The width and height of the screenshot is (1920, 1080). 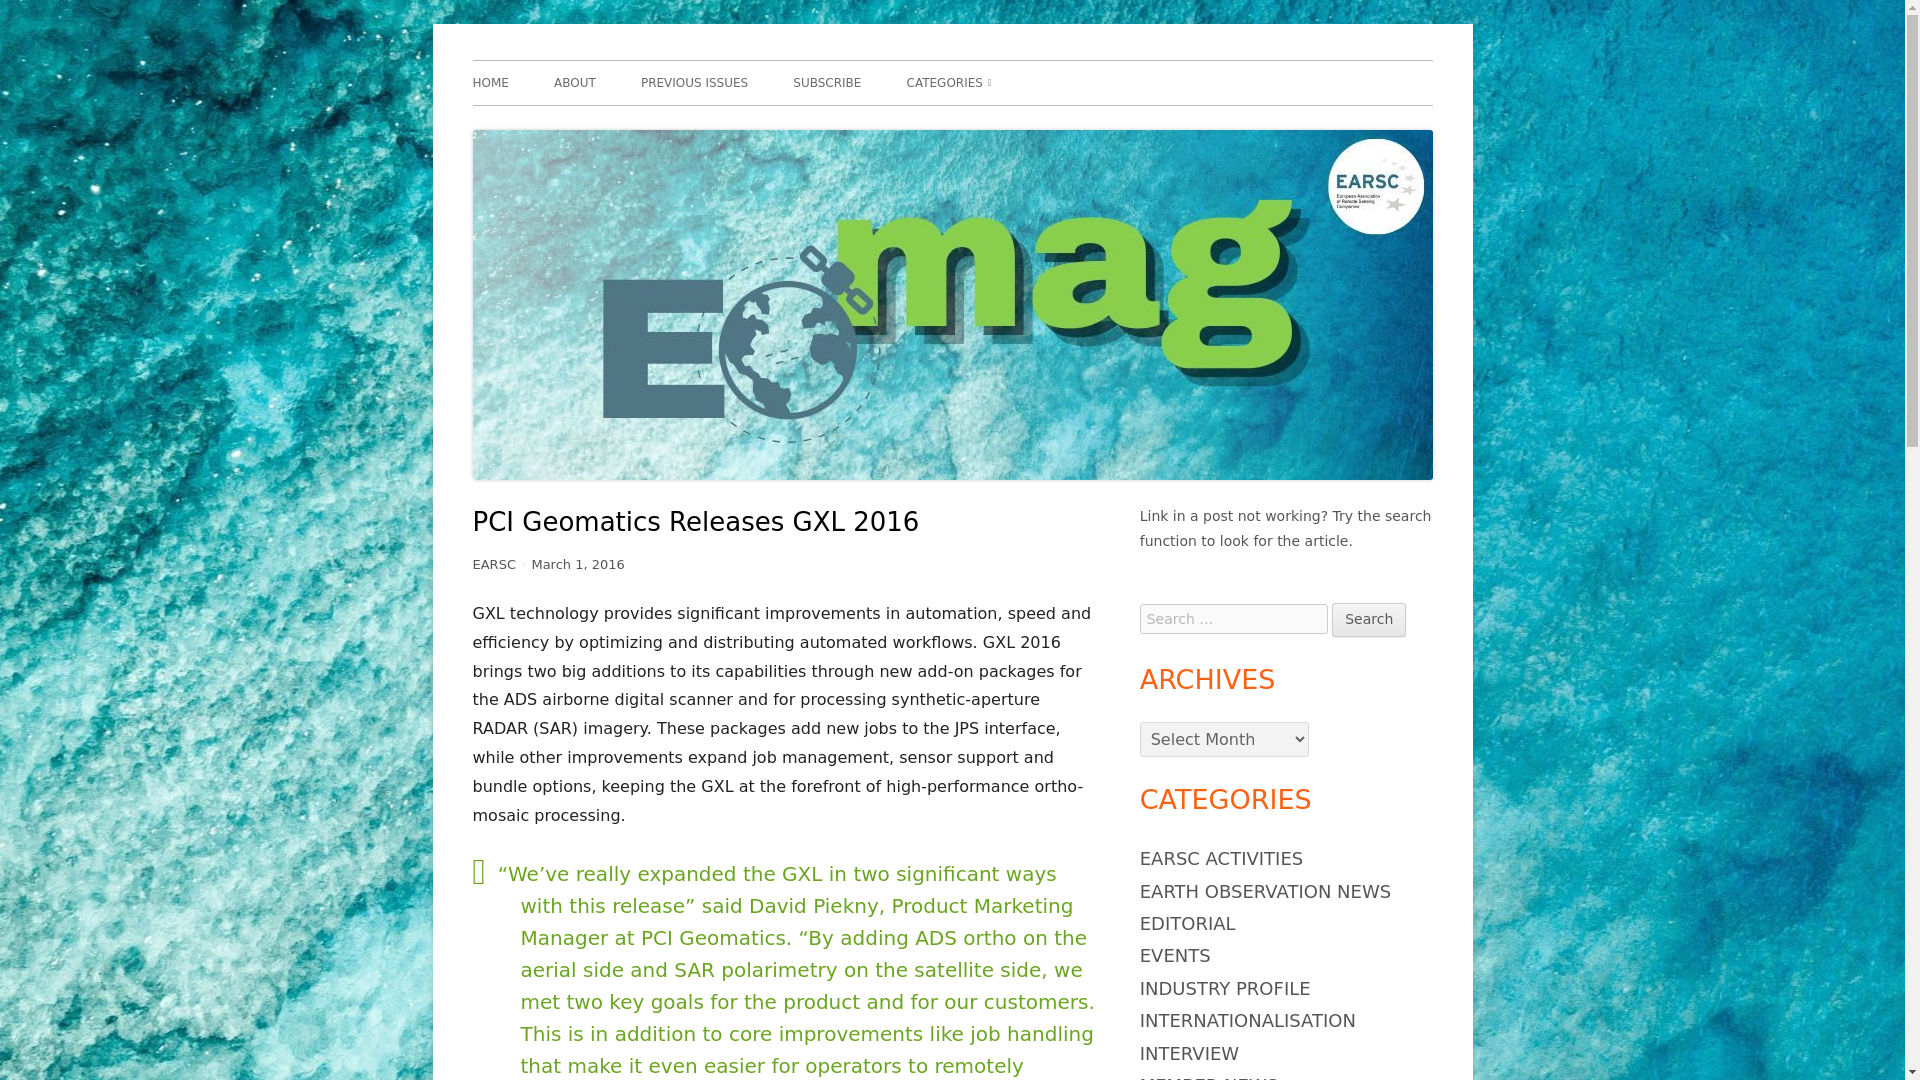 What do you see at coordinates (1176, 955) in the screenshot?
I see `EVENTS` at bounding box center [1176, 955].